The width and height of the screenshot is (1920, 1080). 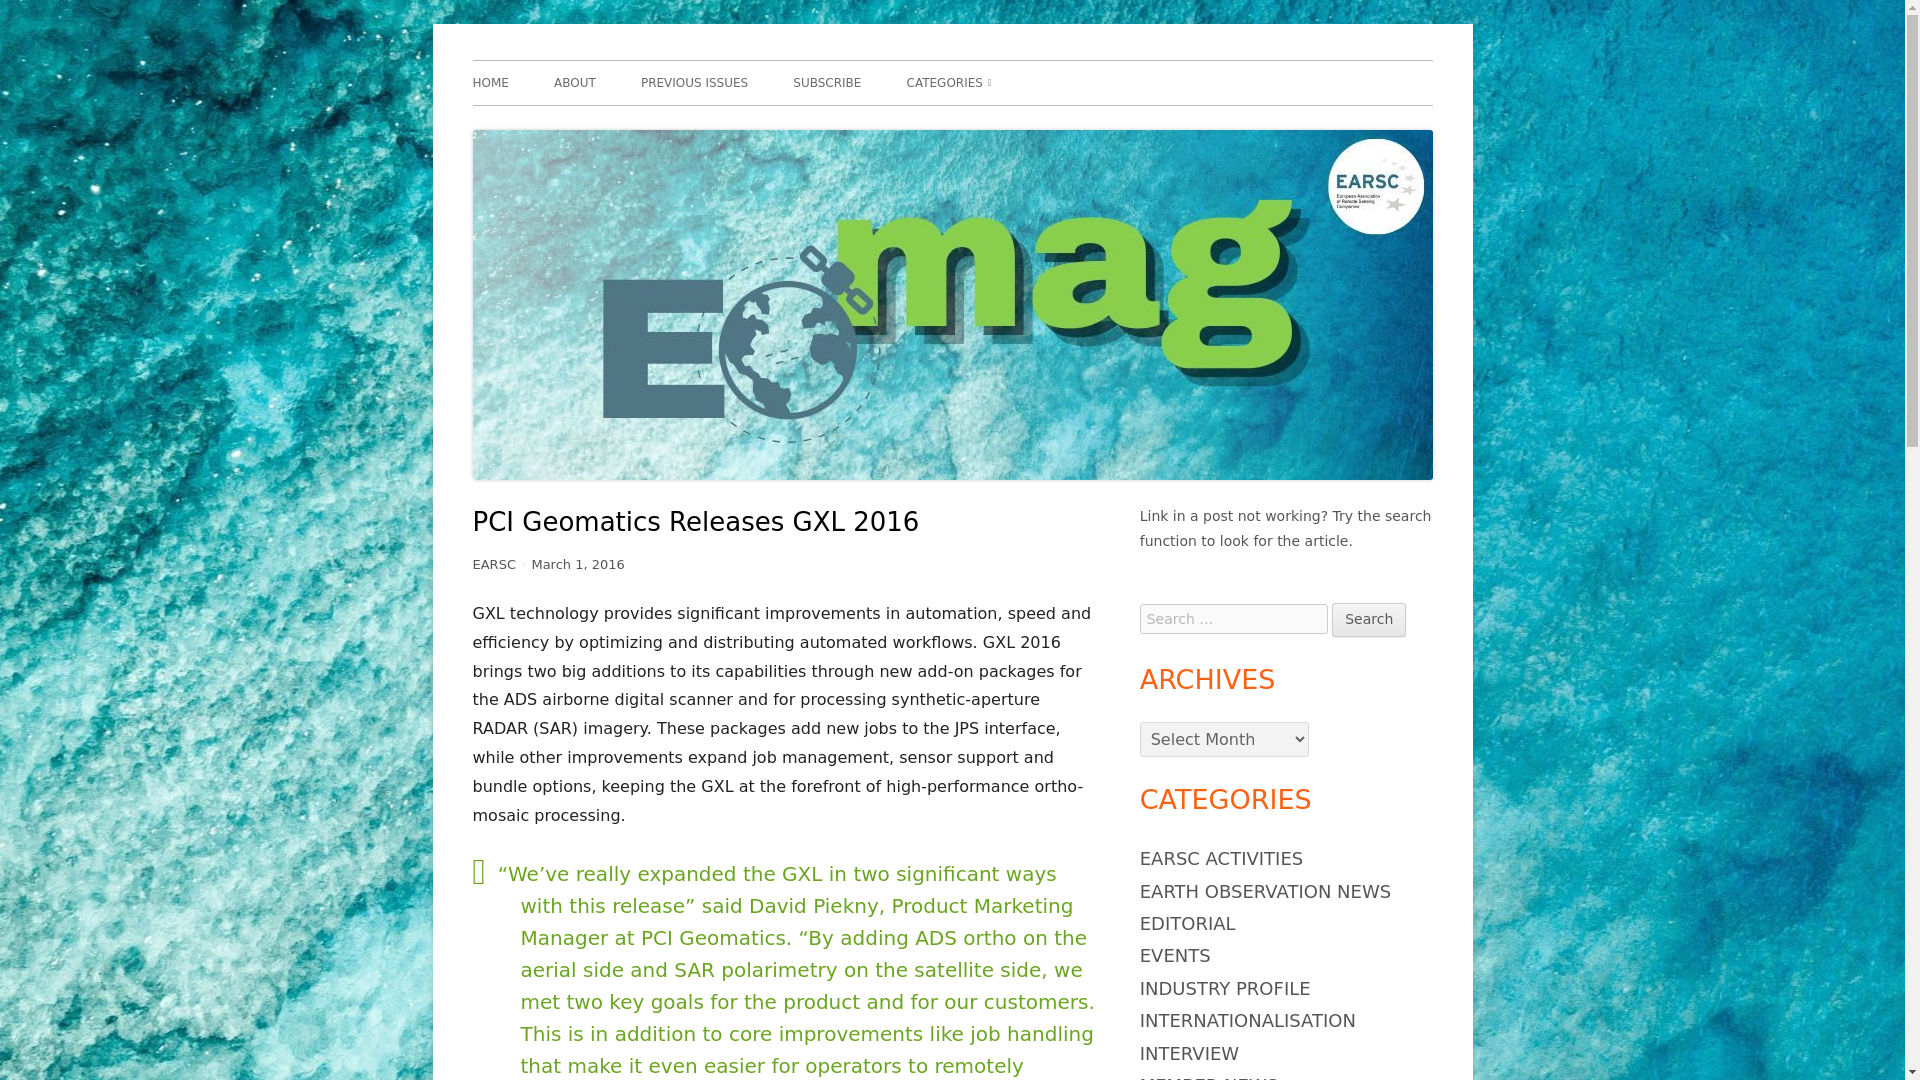 What do you see at coordinates (1176, 955) in the screenshot?
I see `EVENTS` at bounding box center [1176, 955].